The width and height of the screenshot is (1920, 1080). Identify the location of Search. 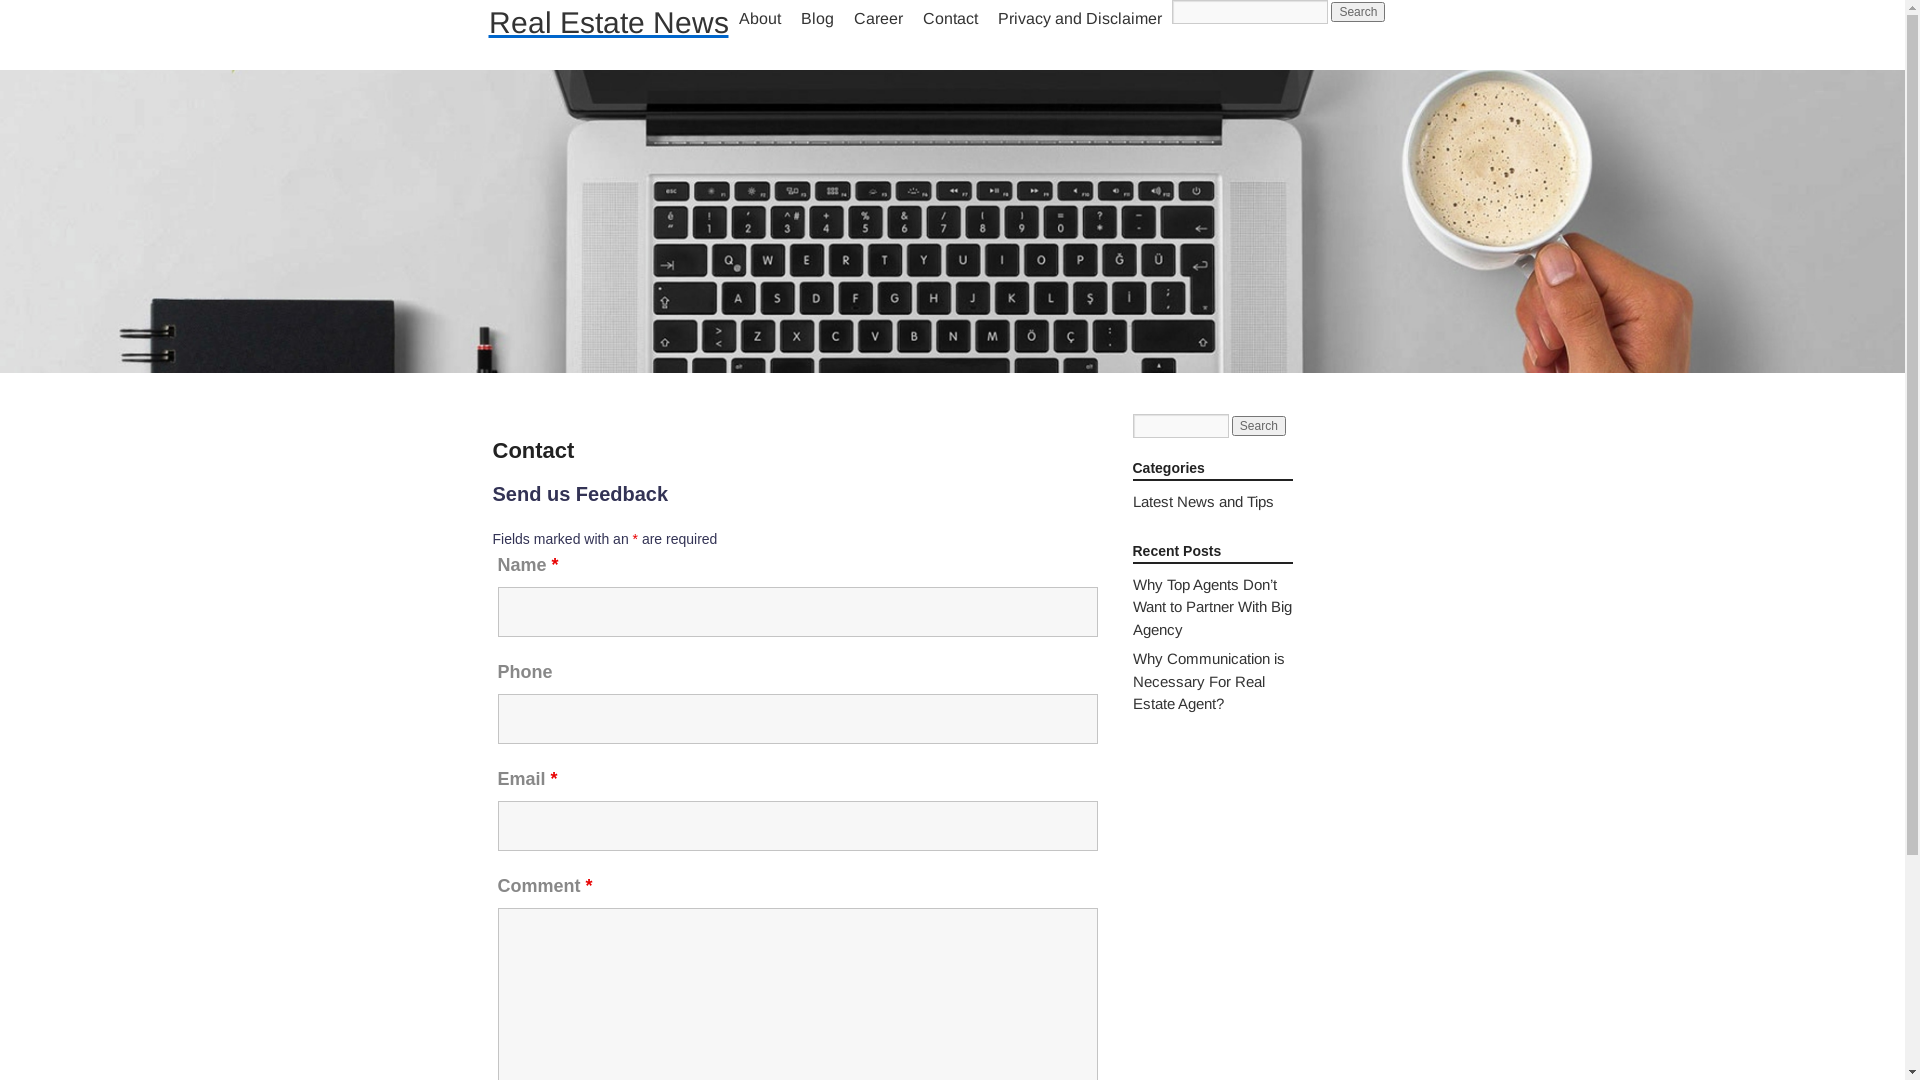
(1259, 426).